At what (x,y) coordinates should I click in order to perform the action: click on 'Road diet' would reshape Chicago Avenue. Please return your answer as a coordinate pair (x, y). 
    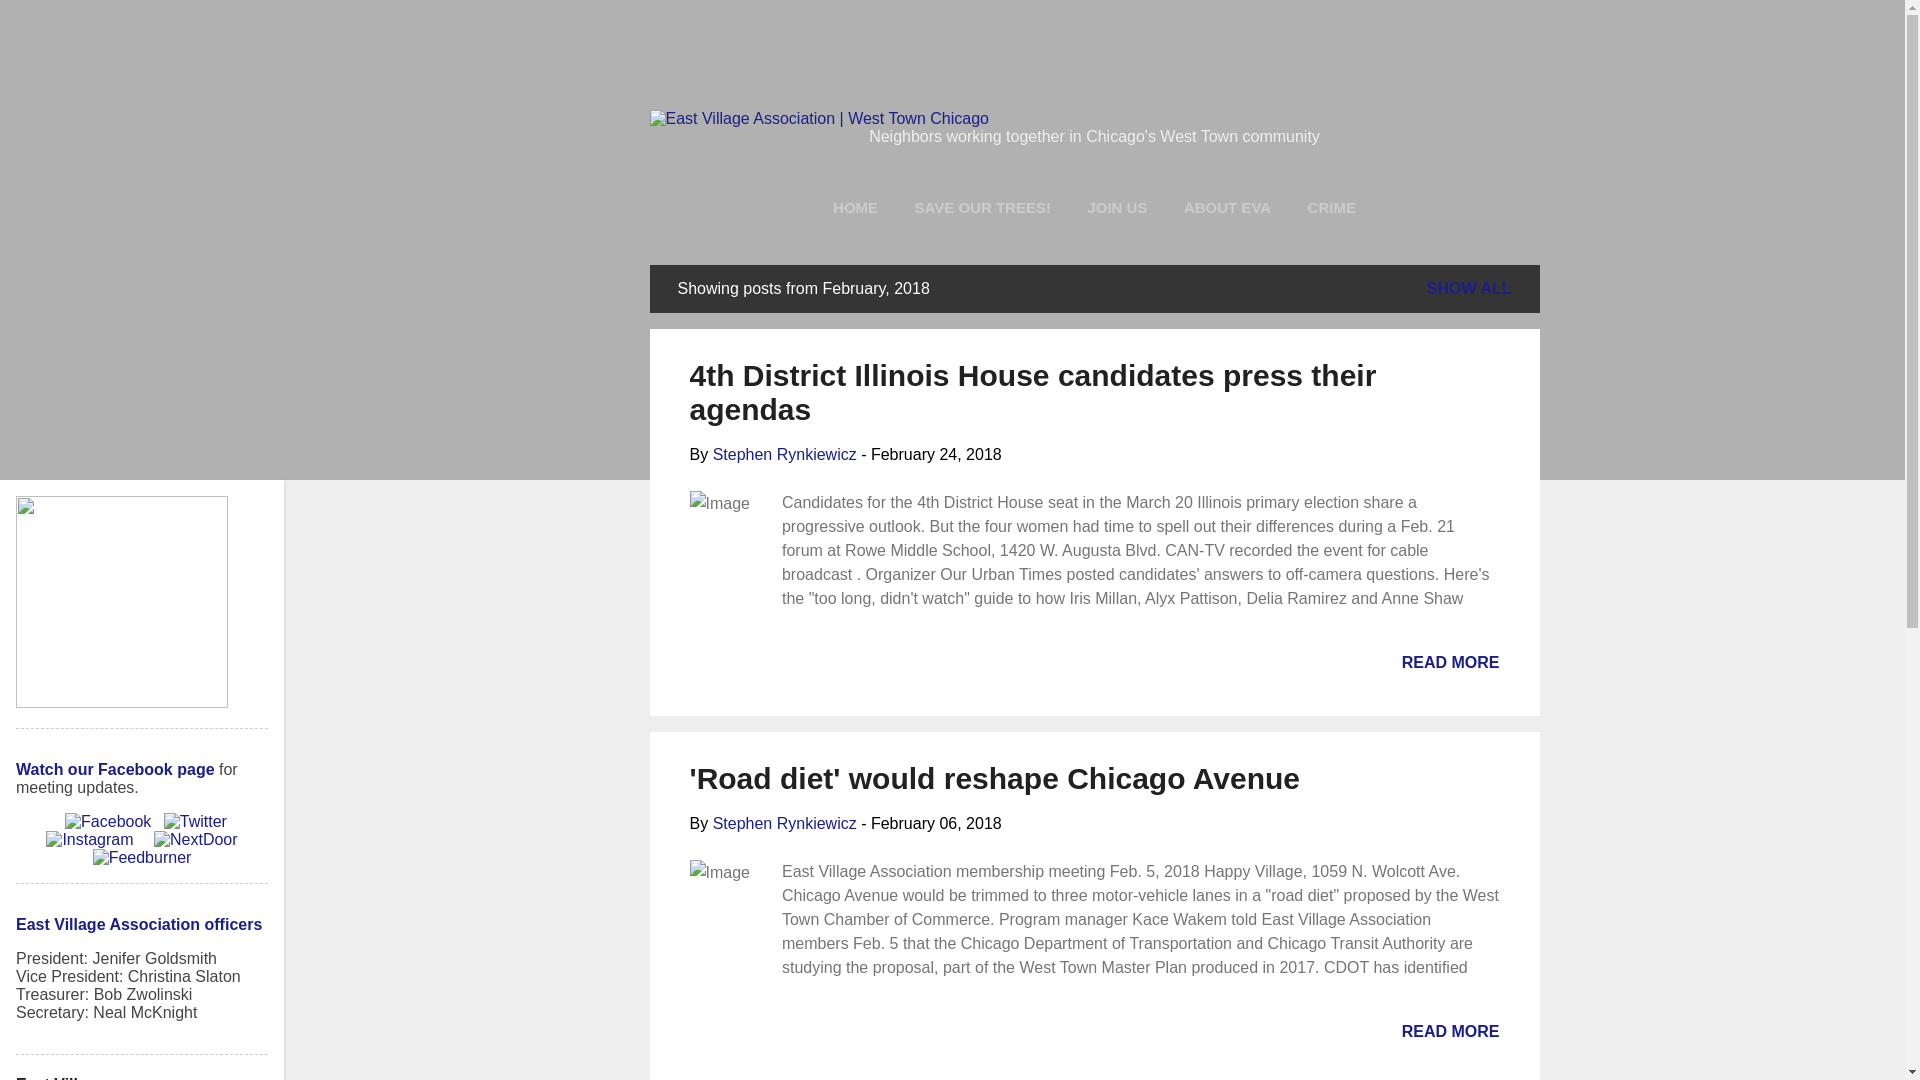
    Looking at the image, I should click on (994, 778).